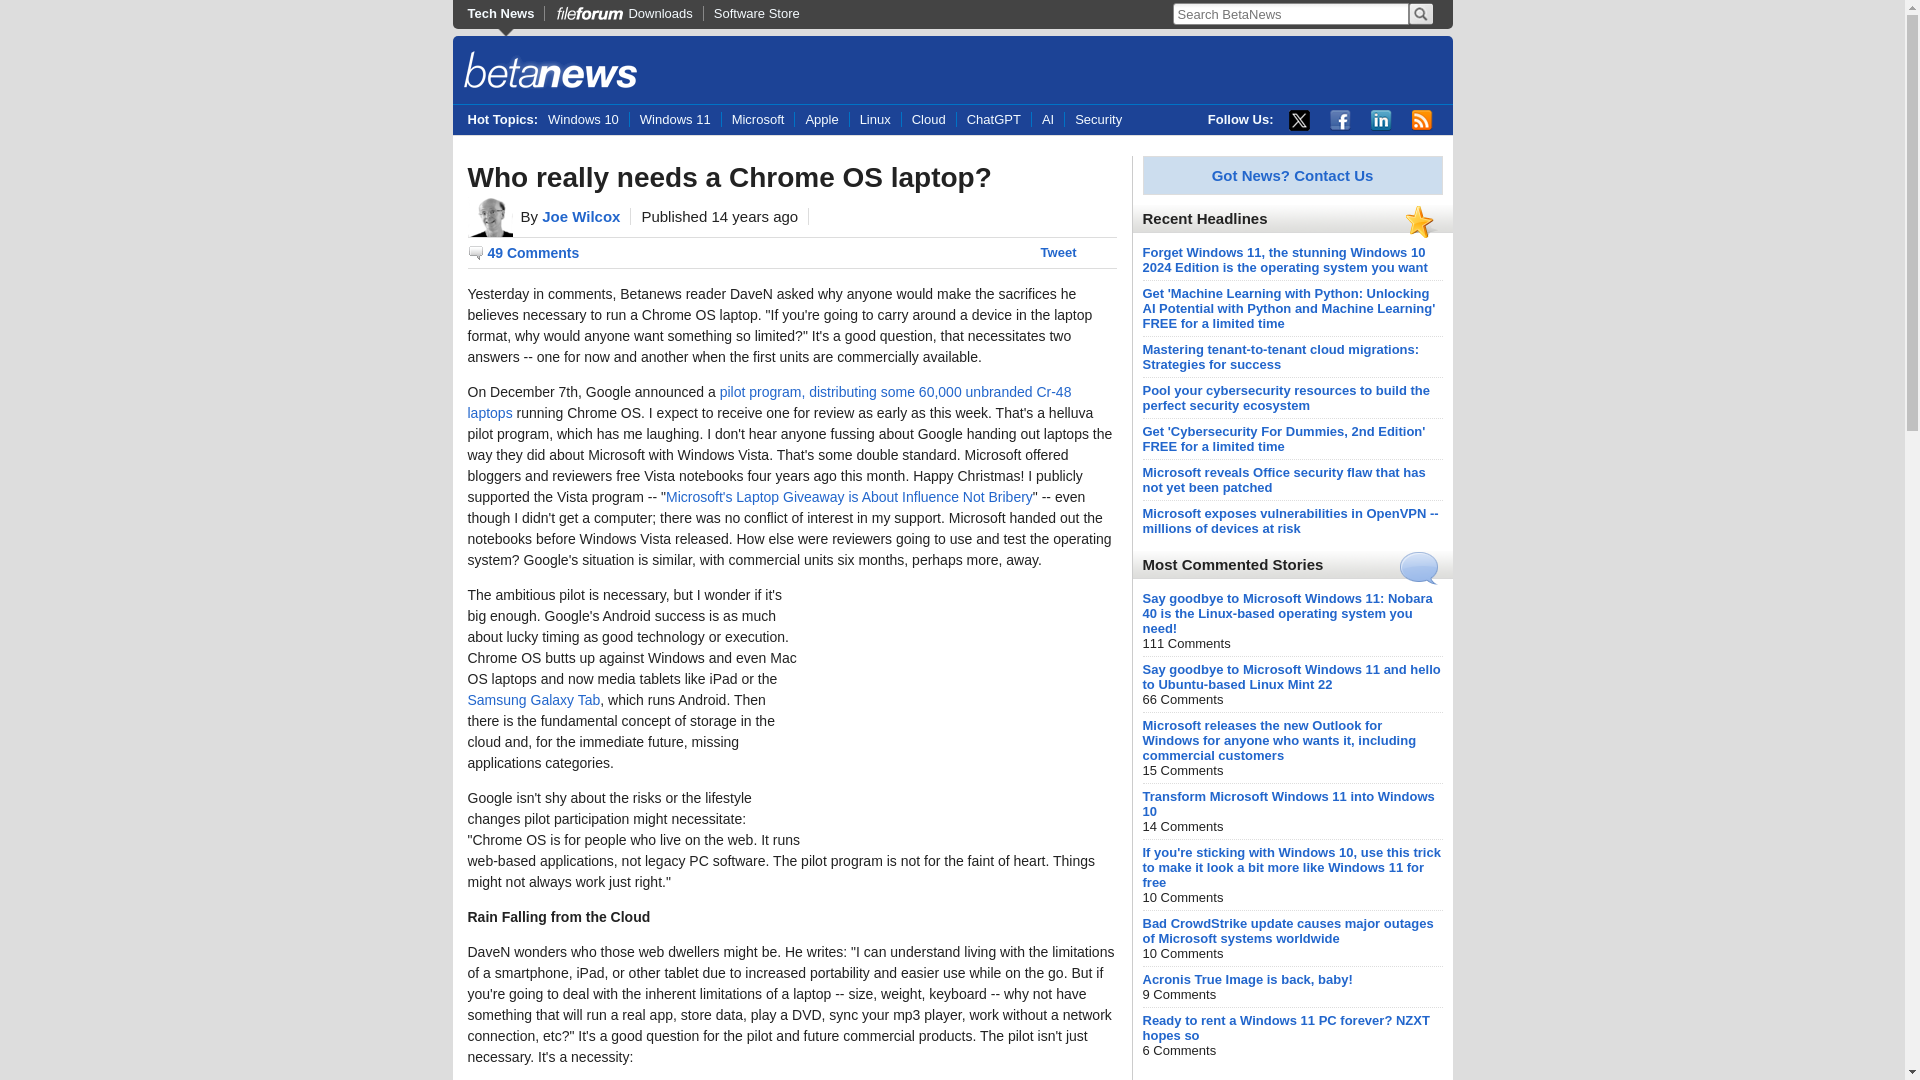 Image resolution: width=1920 pixels, height=1080 pixels. I want to click on RSS, so click(1422, 120).